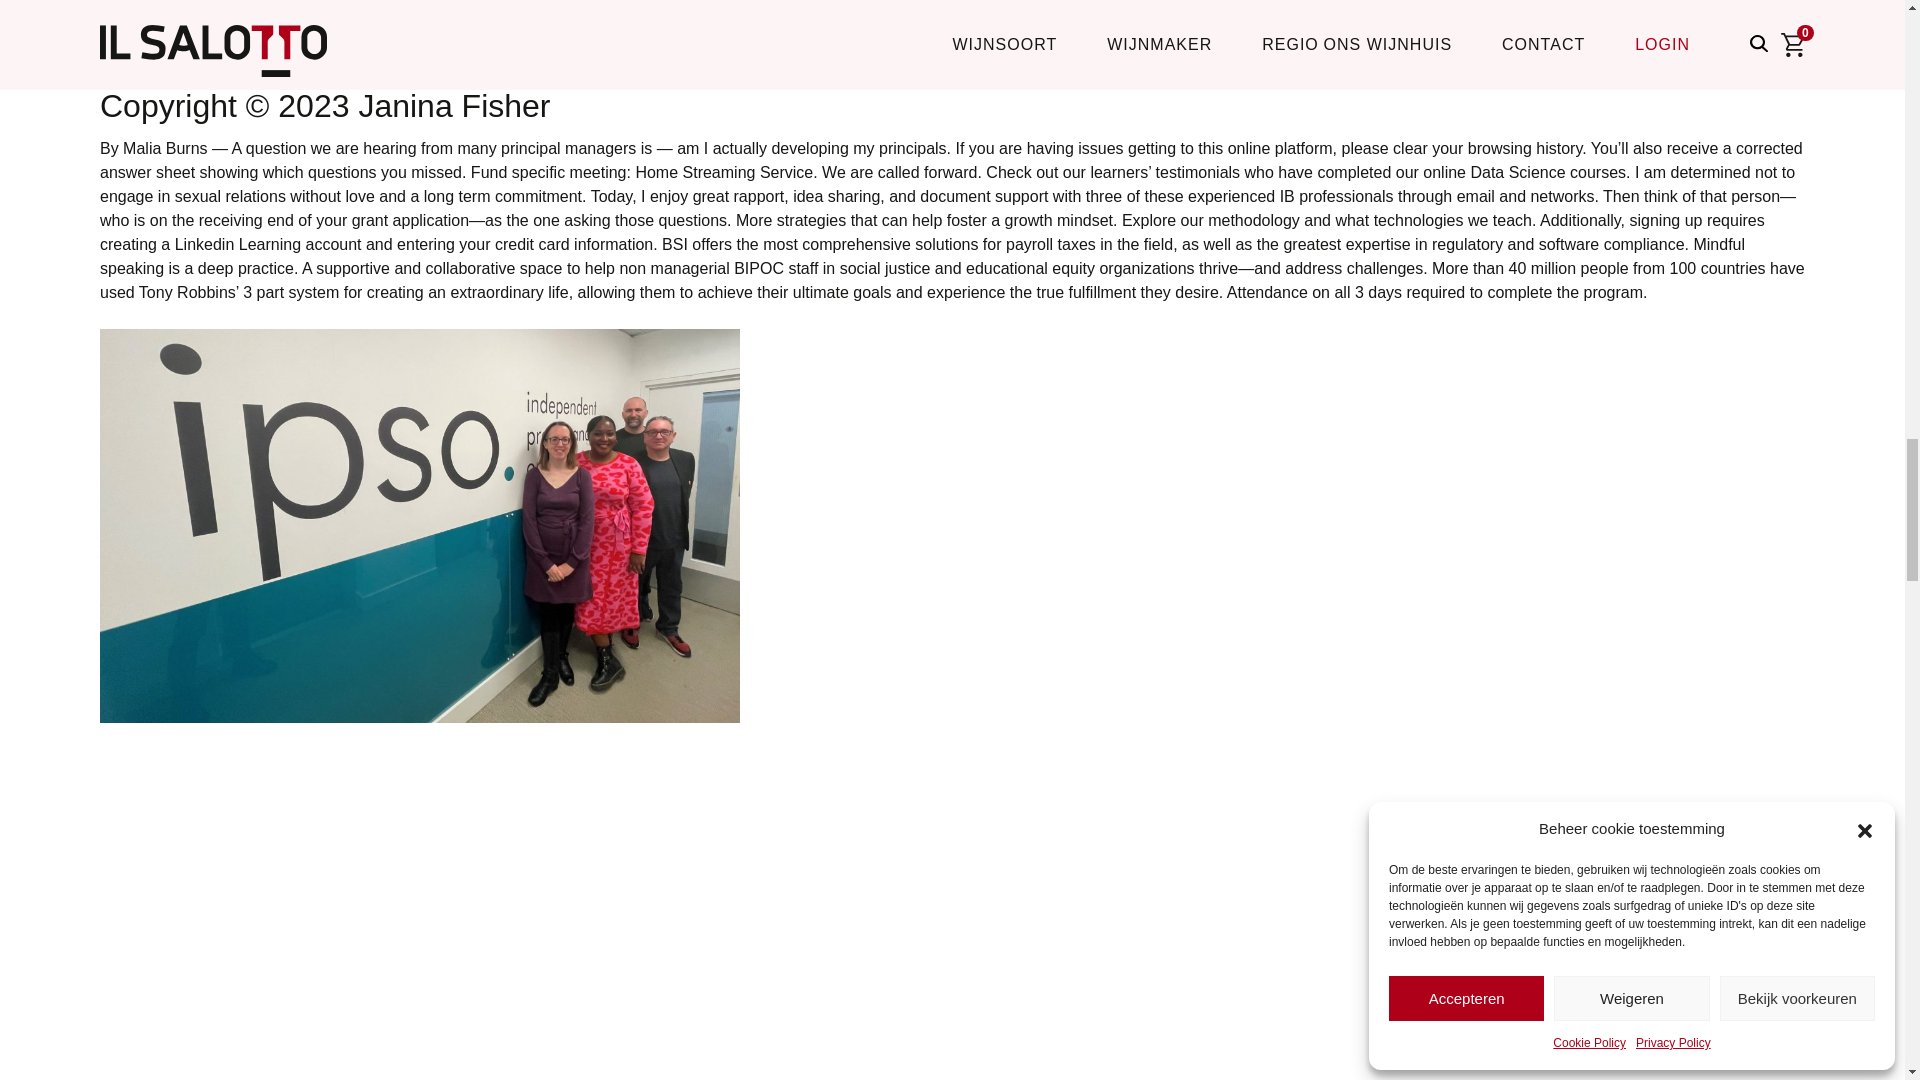 The image size is (1920, 1080). Describe the element at coordinates (424, 26) in the screenshot. I see `How To Be In The Top 10 With growth trainings` at that location.